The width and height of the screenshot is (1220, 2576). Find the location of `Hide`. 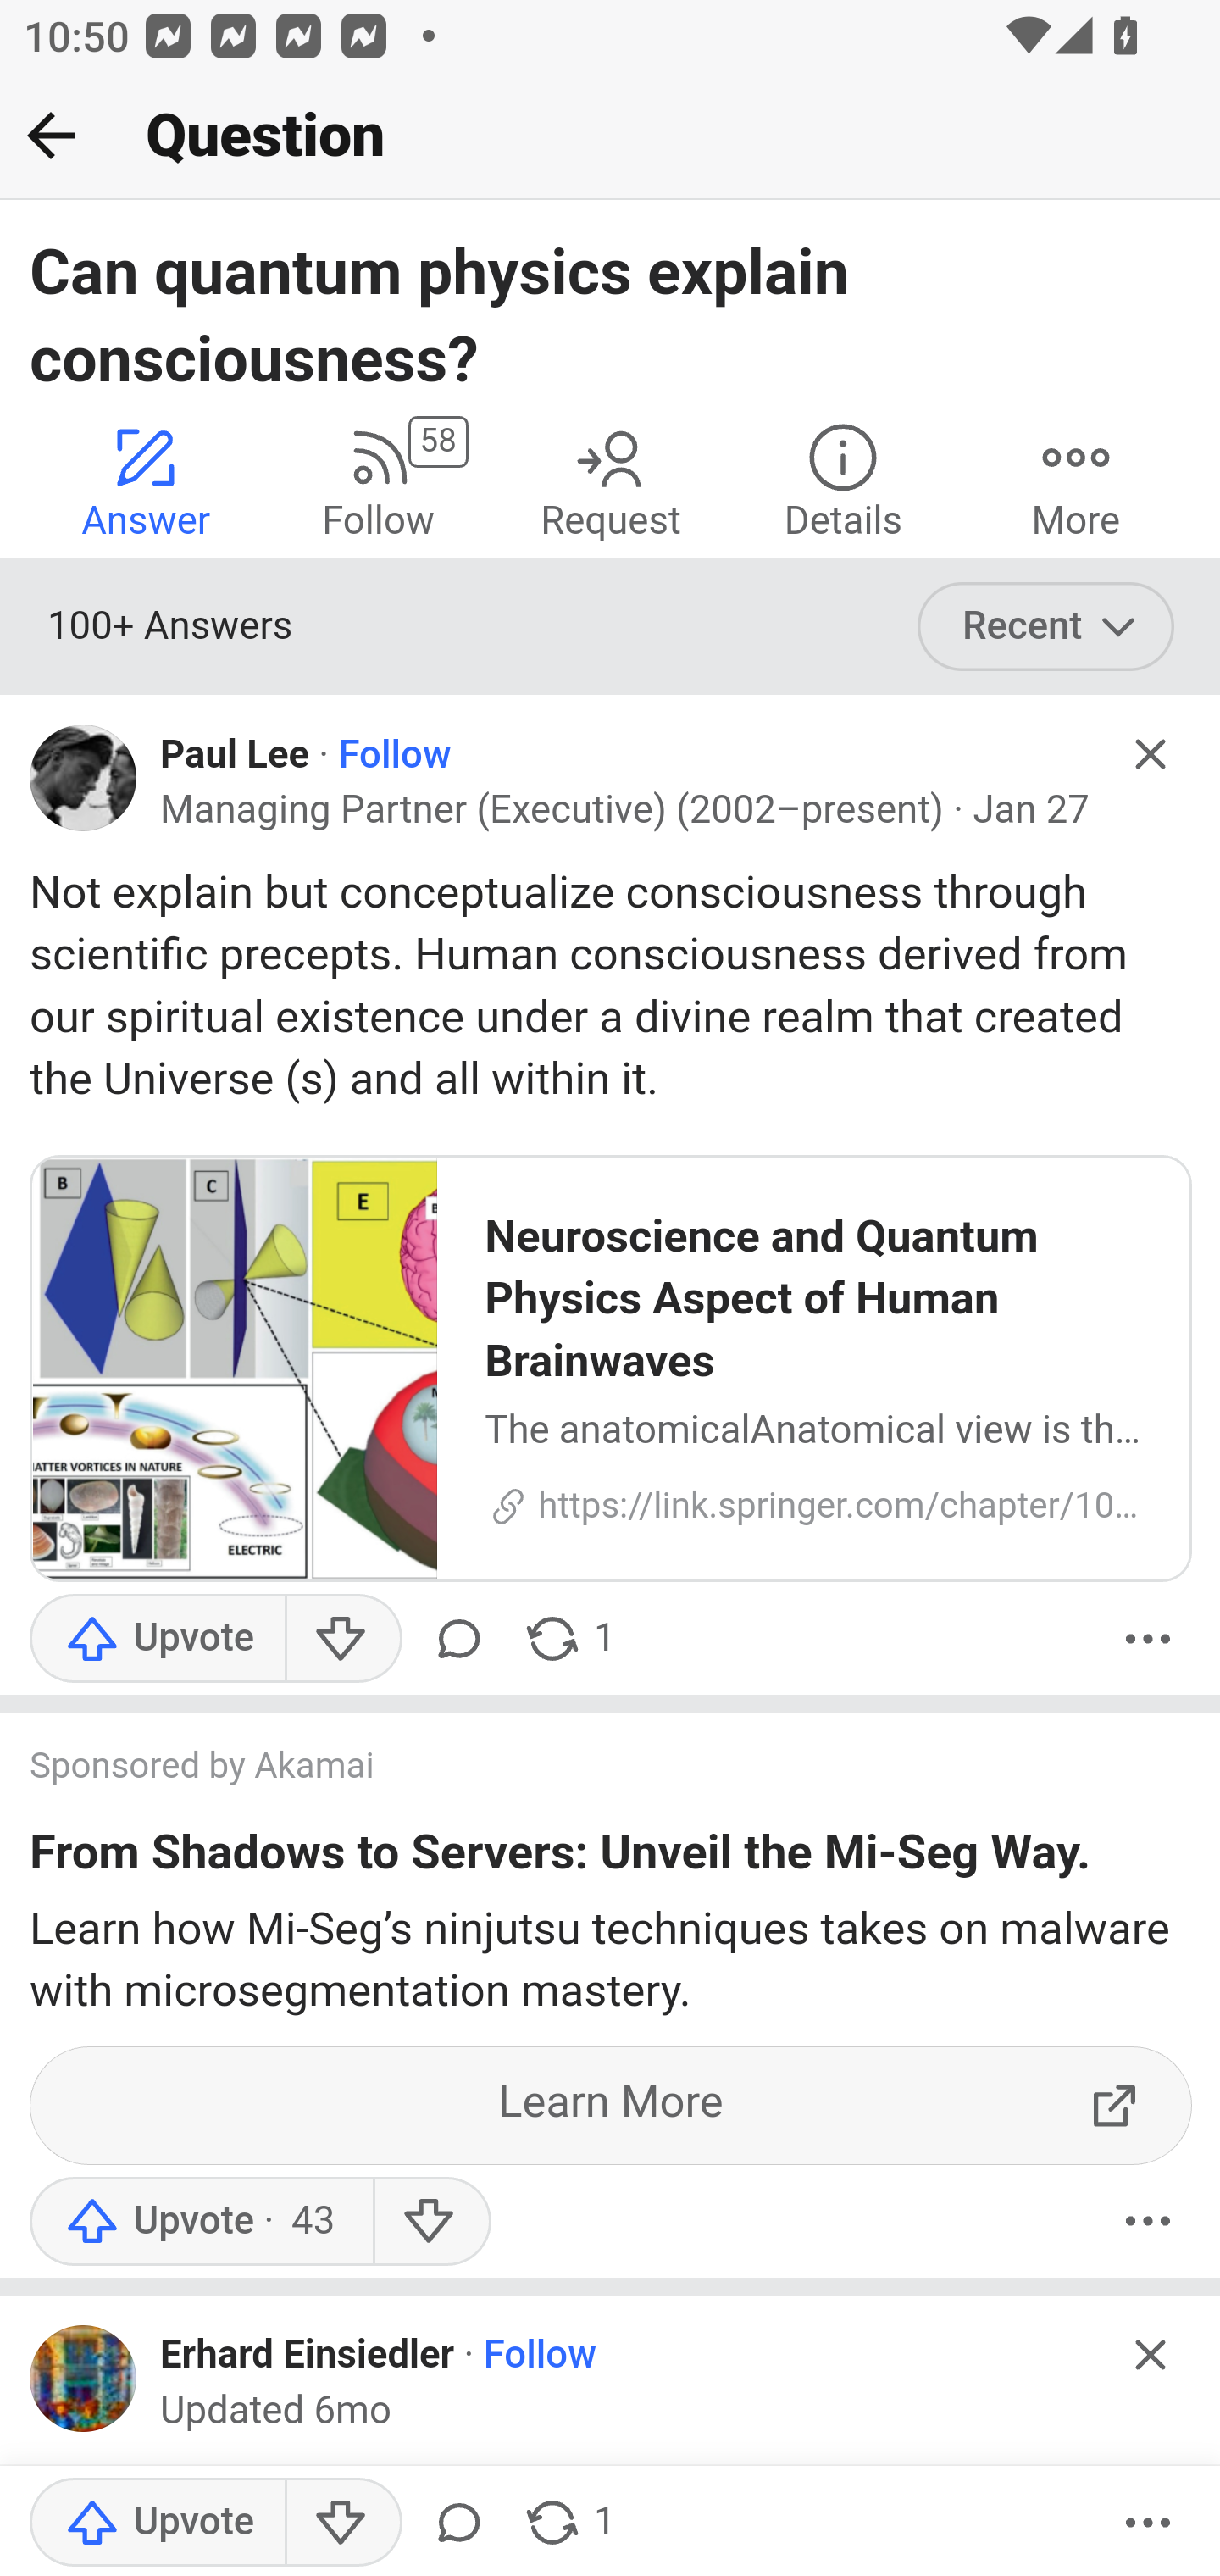

Hide is located at coordinates (1151, 2354).